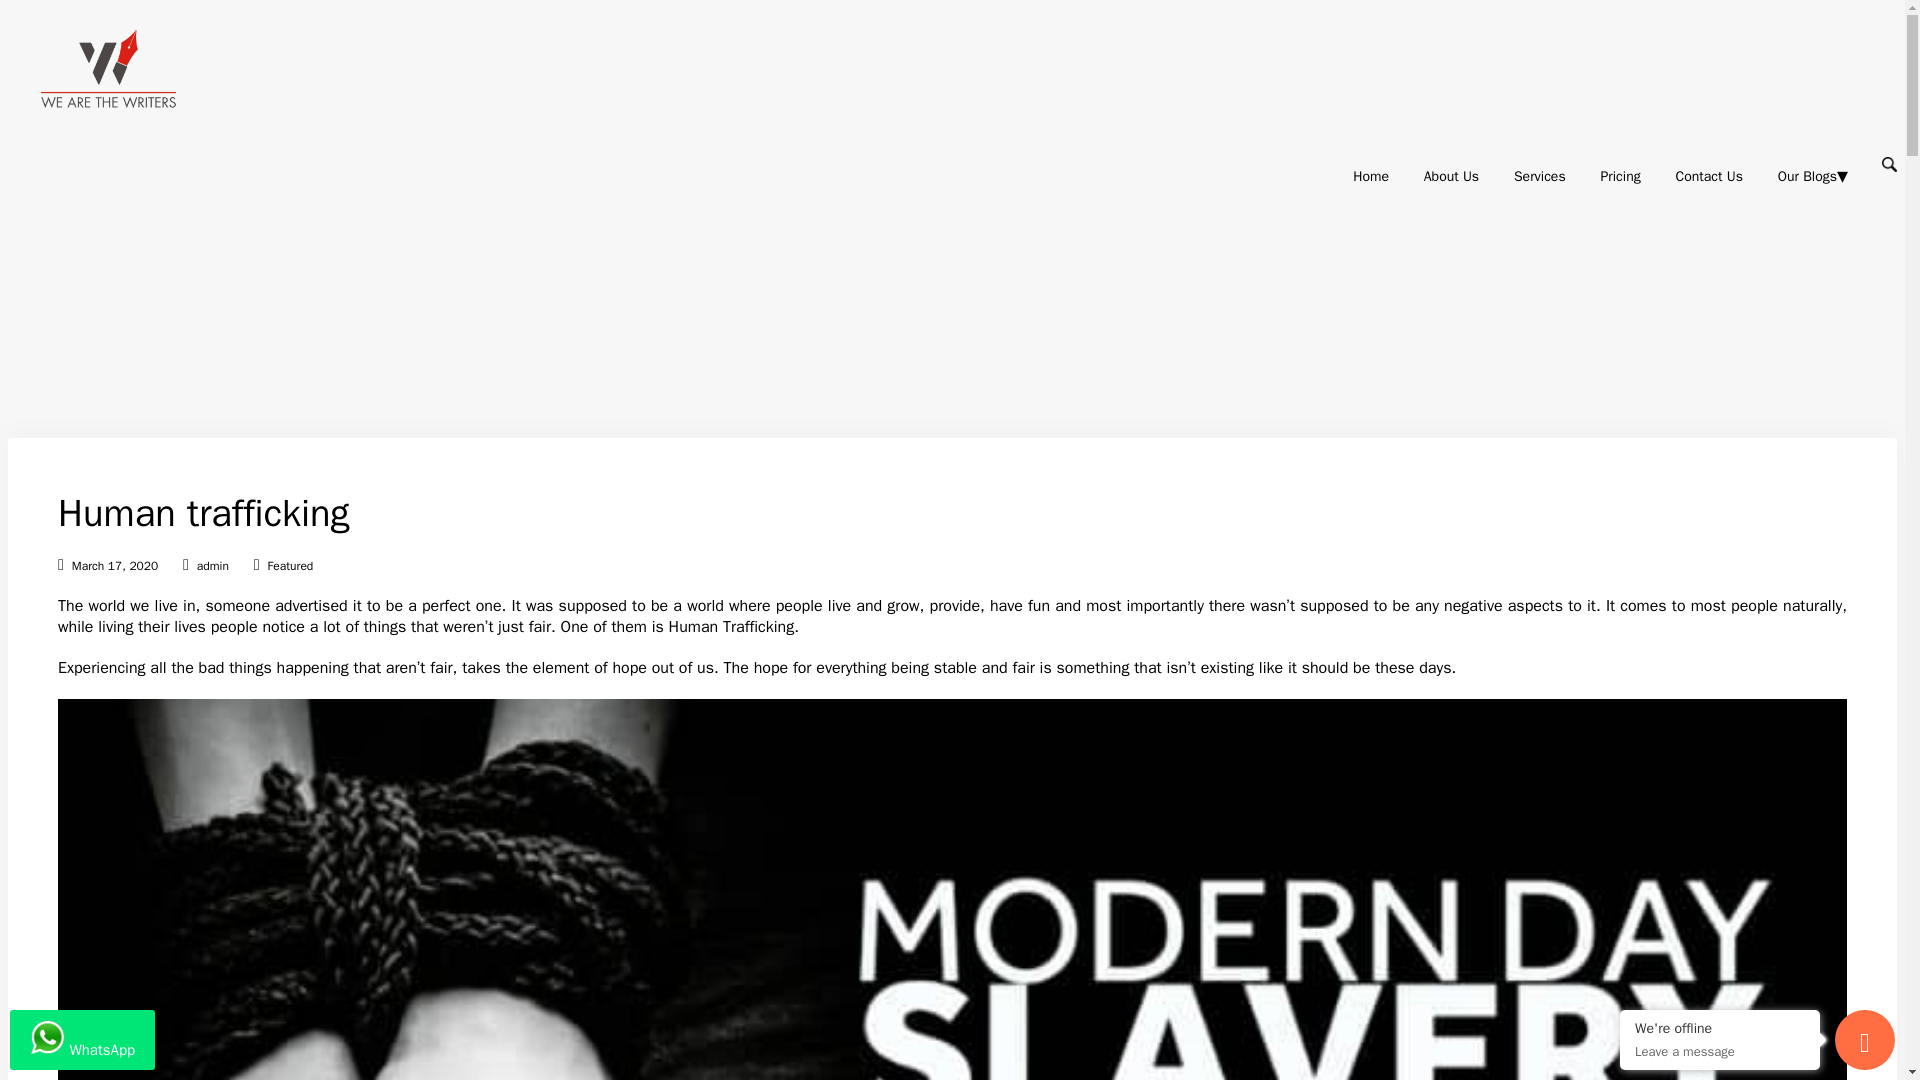 The height and width of the screenshot is (1080, 1920). I want to click on Home, so click(1370, 176).